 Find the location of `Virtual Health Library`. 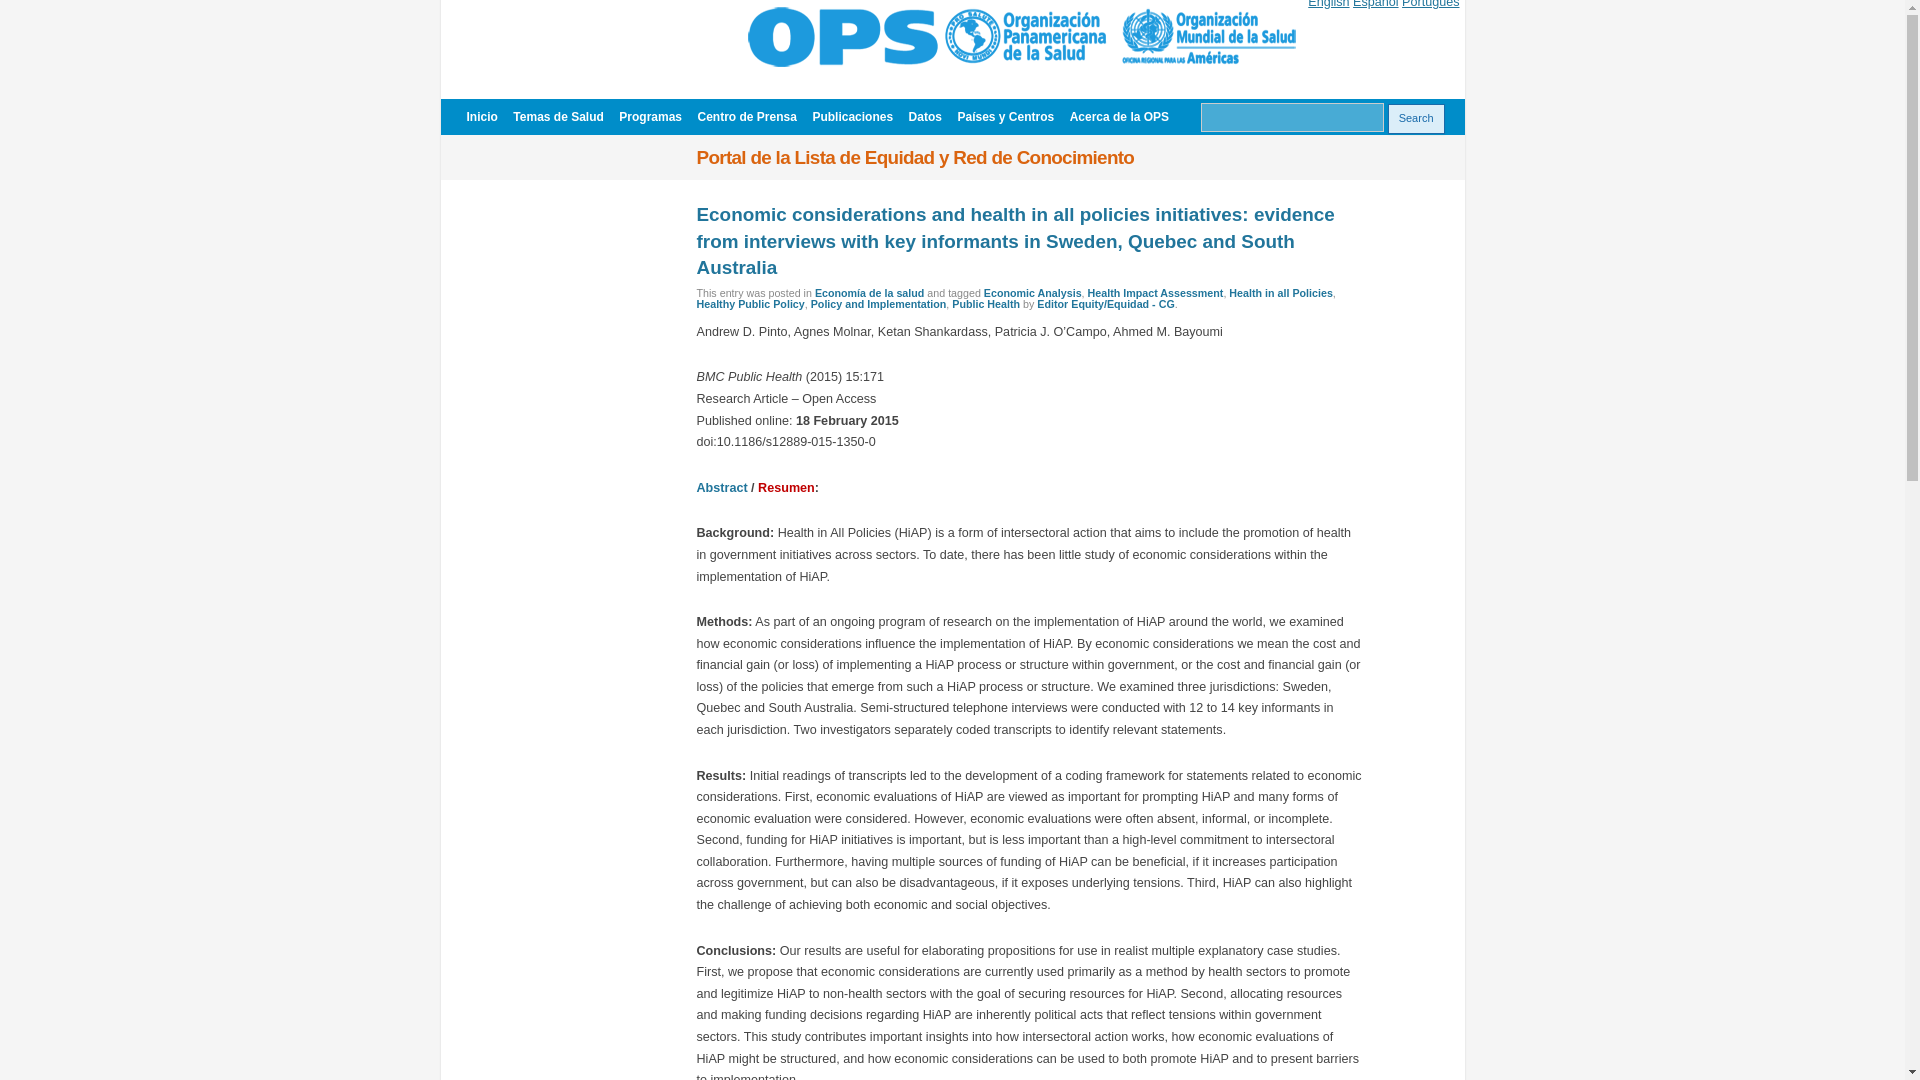

Virtual Health Library is located at coordinates (1022, 64).